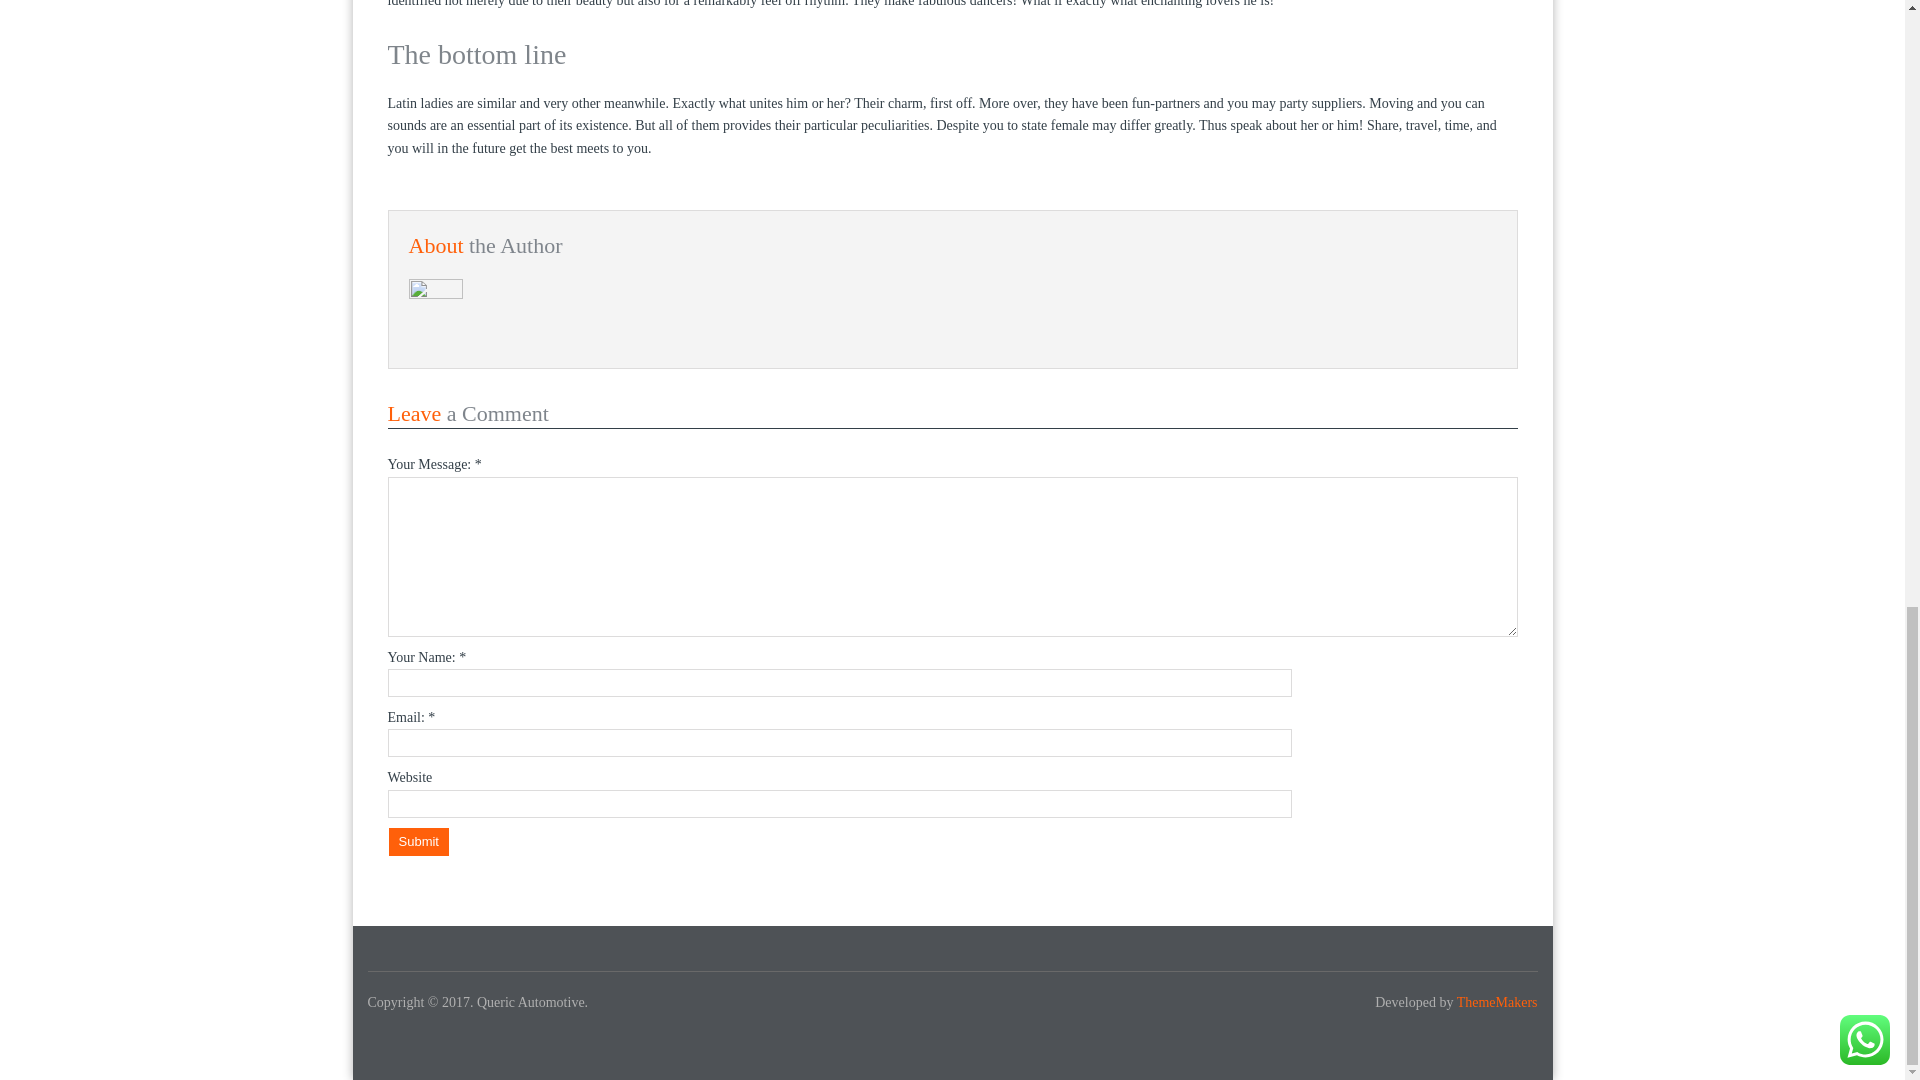 This screenshot has height=1080, width=1920. I want to click on ThemeMakers, so click(1497, 1002).